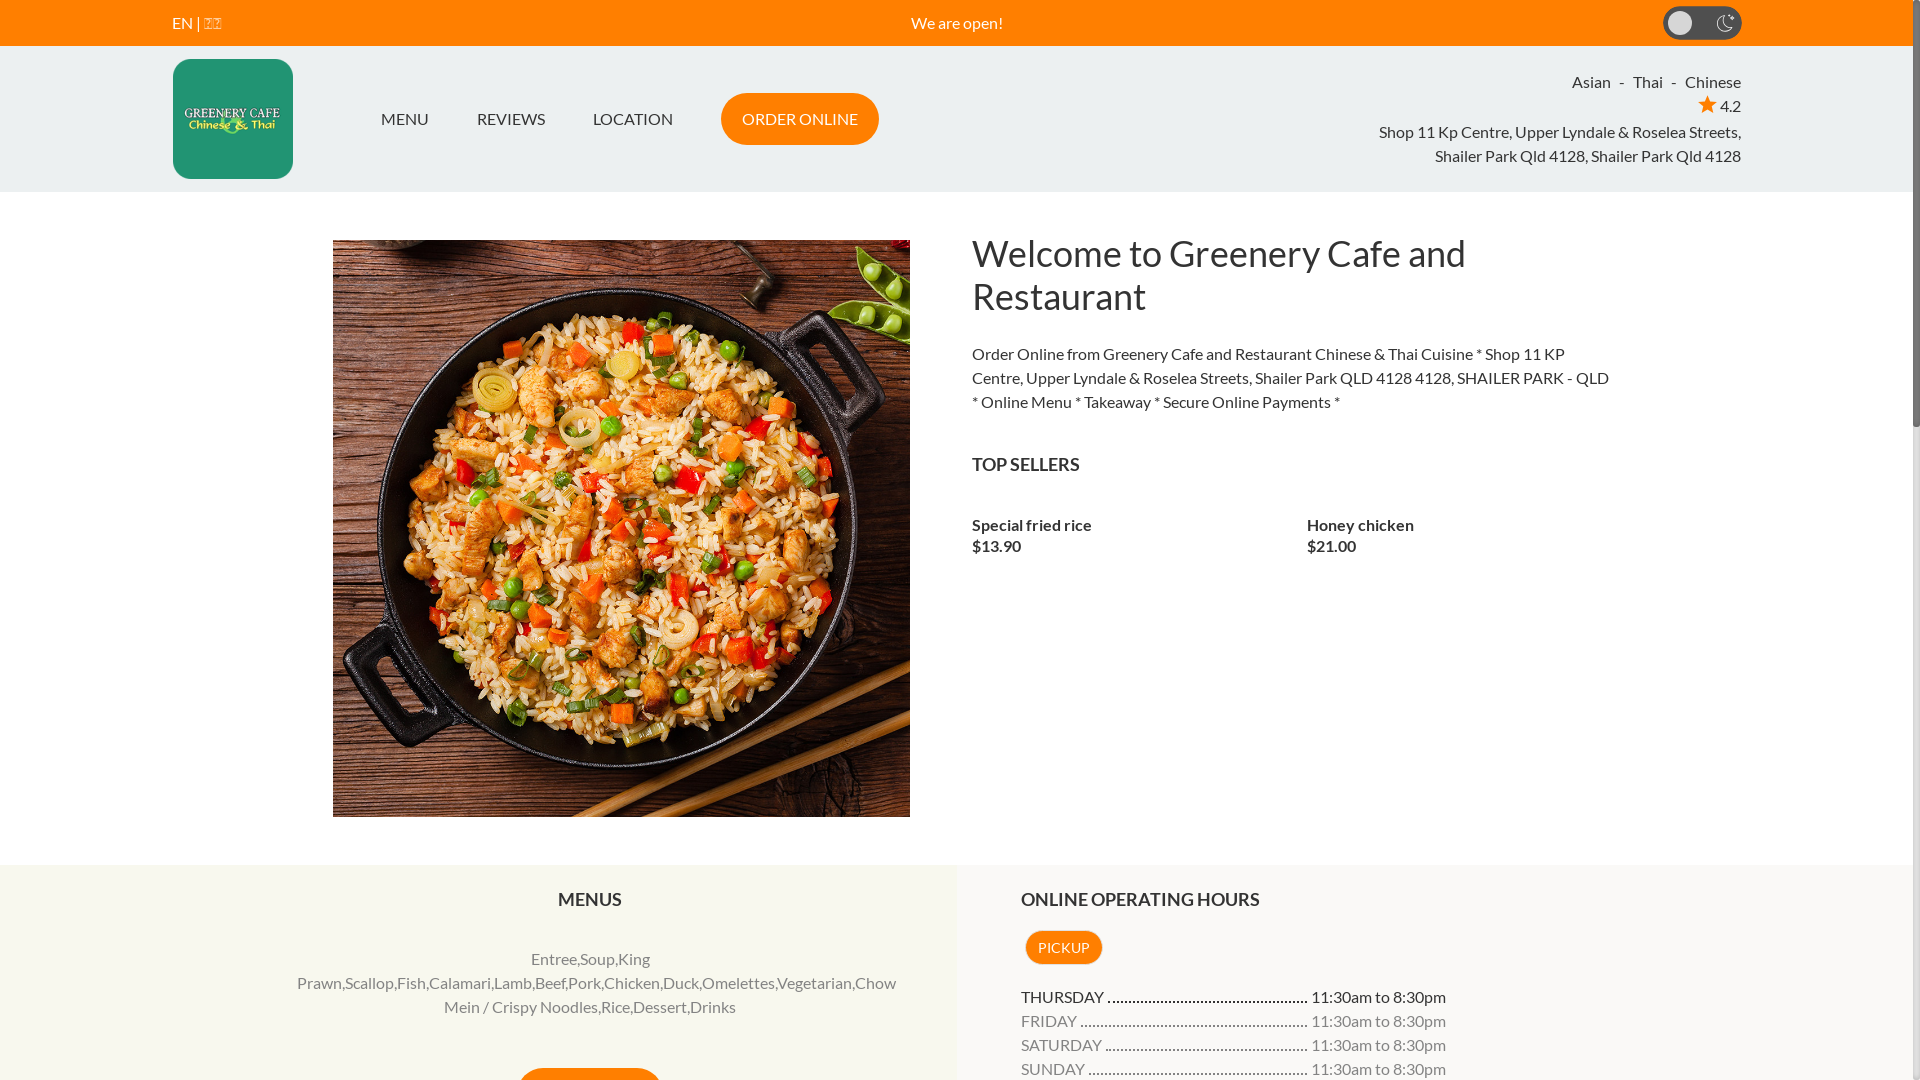 This screenshot has width=1920, height=1080. What do you see at coordinates (512, 982) in the screenshot?
I see `Lamb` at bounding box center [512, 982].